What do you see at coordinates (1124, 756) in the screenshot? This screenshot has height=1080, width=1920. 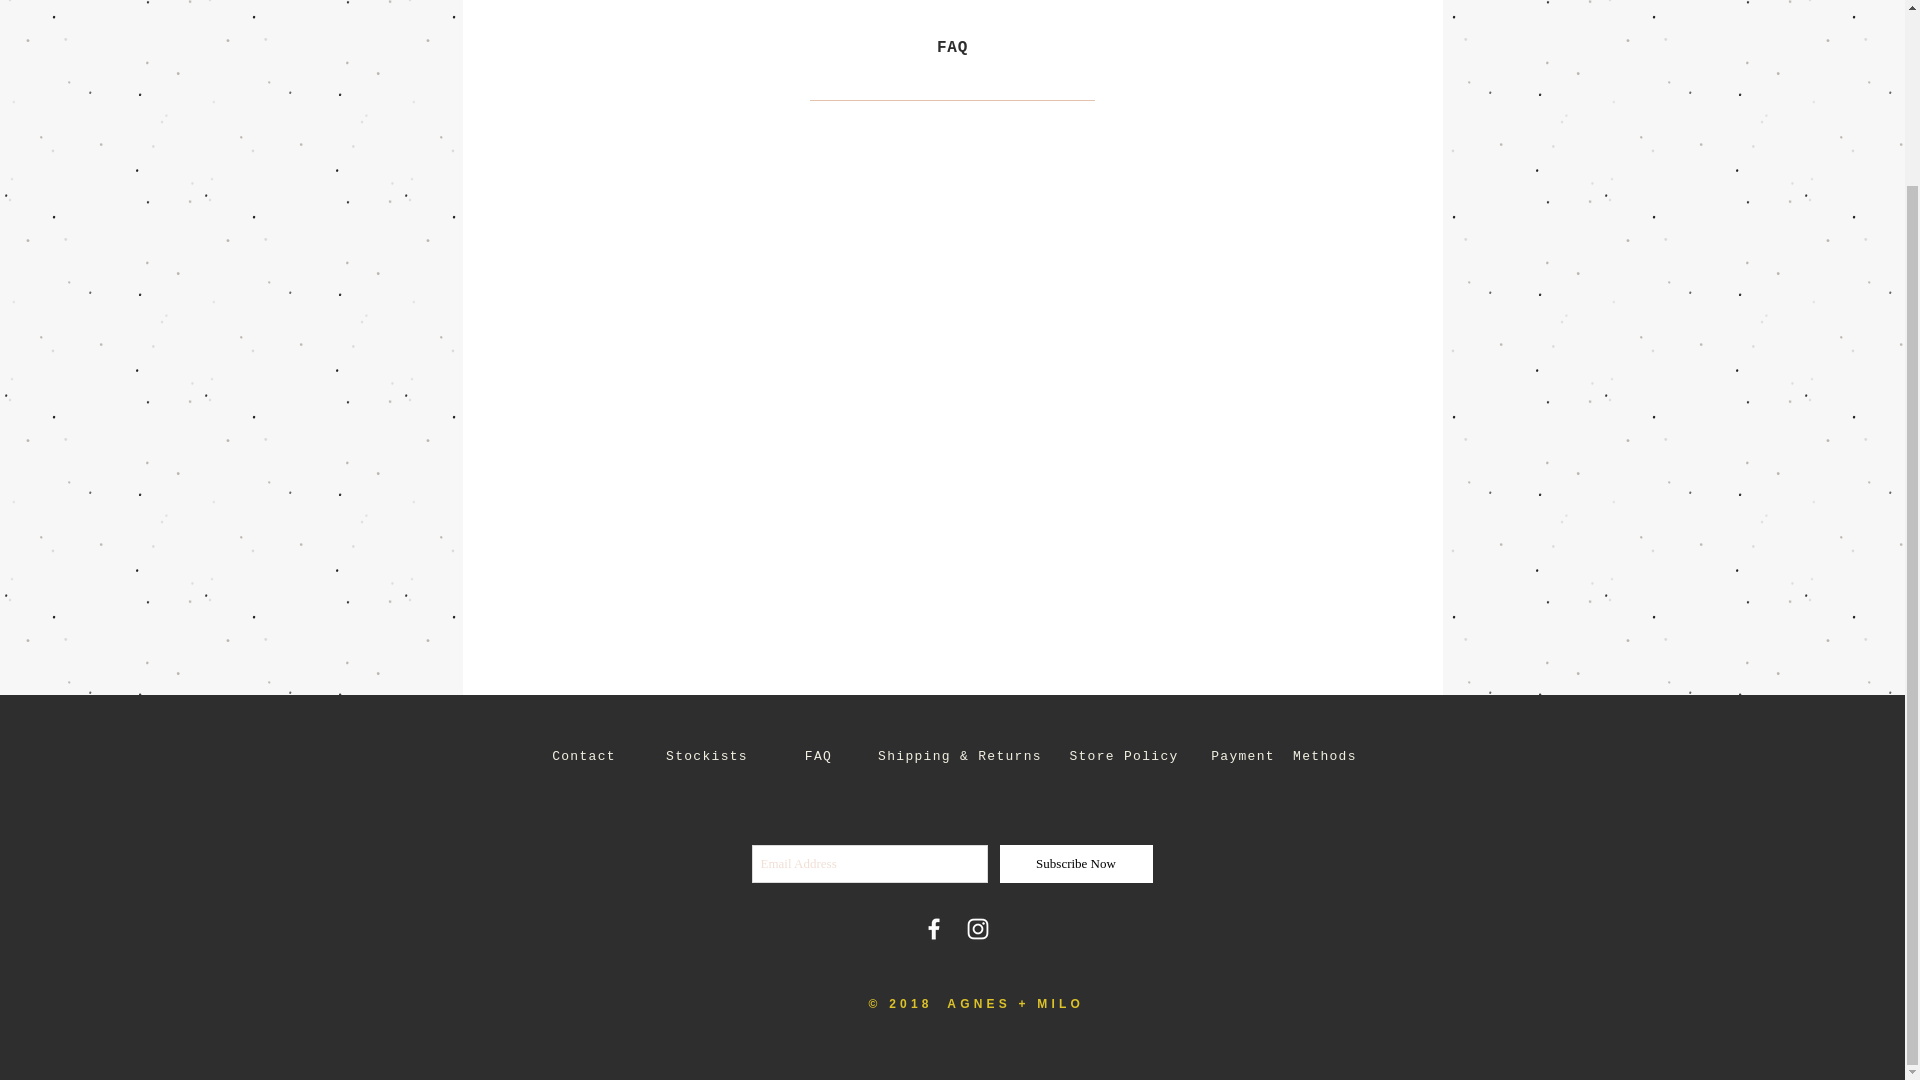 I see `Store Policy` at bounding box center [1124, 756].